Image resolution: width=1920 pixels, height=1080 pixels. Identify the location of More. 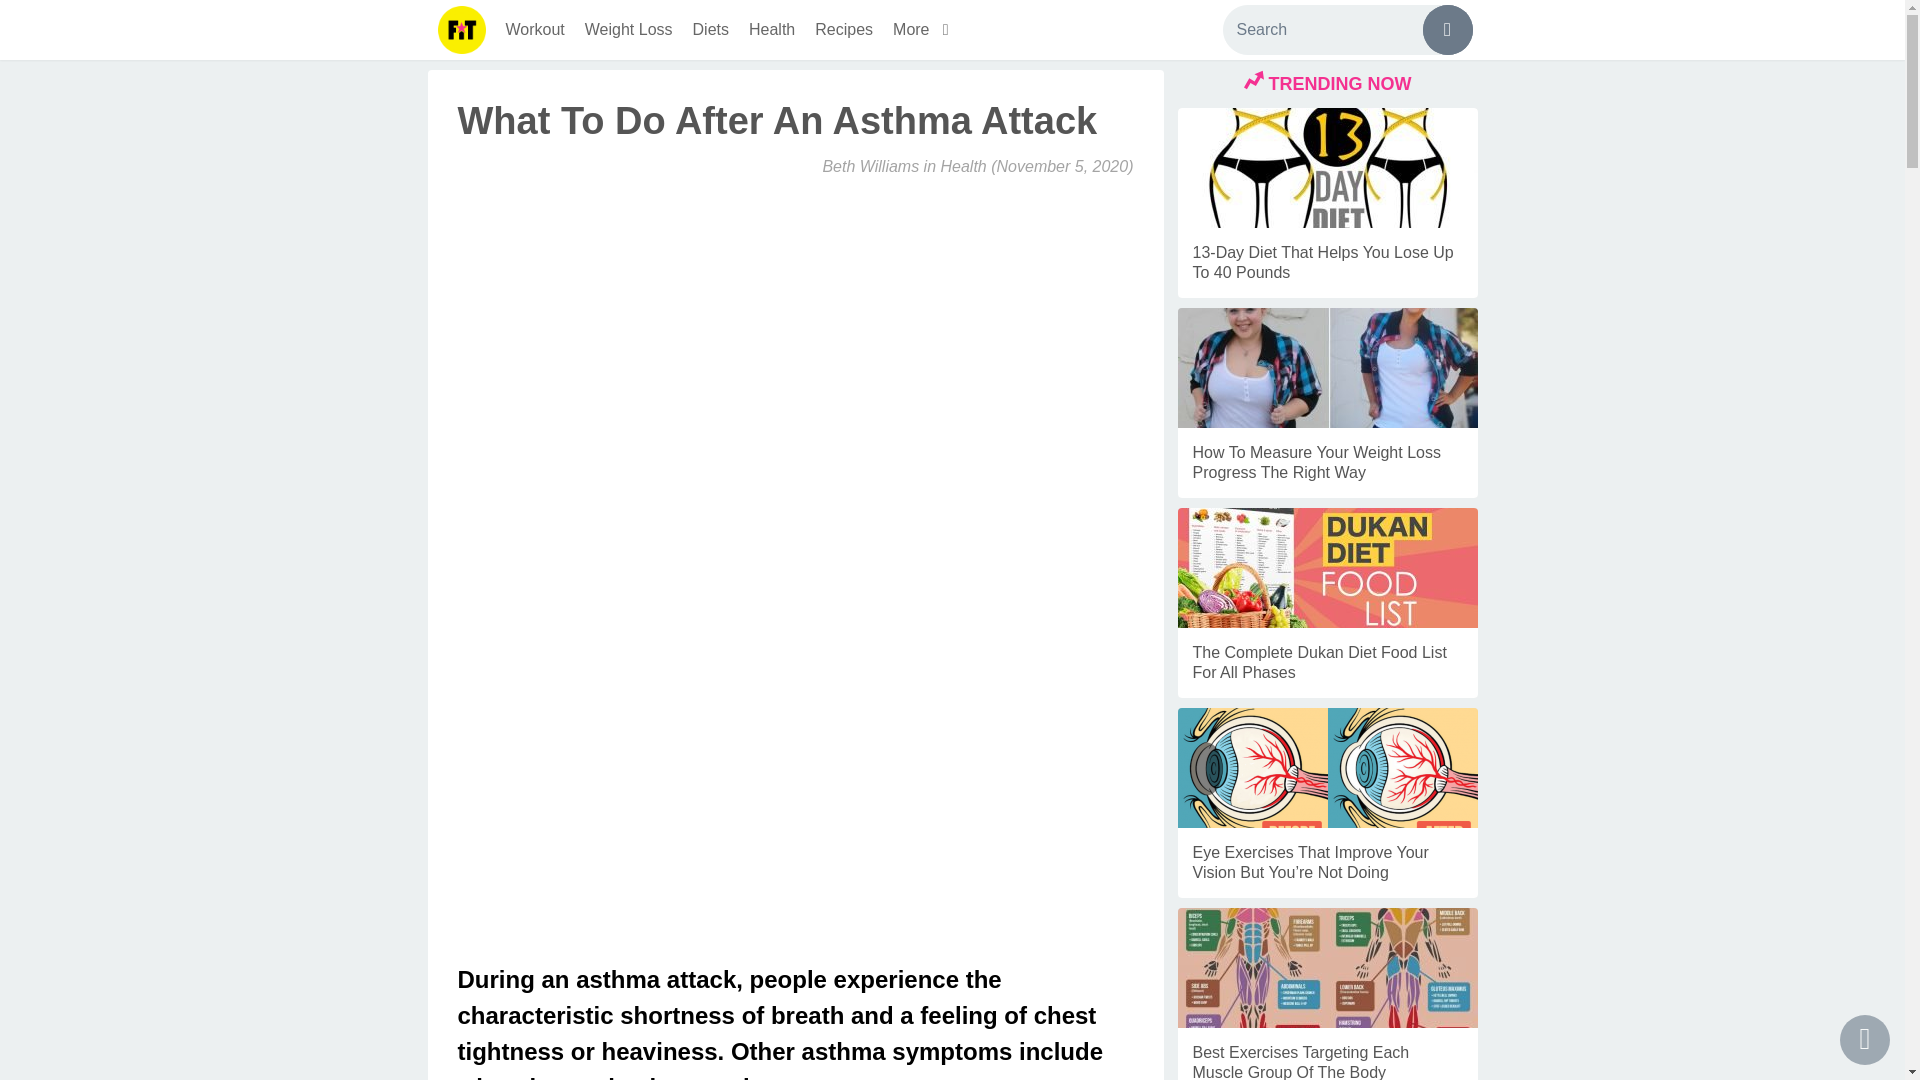
(925, 30).